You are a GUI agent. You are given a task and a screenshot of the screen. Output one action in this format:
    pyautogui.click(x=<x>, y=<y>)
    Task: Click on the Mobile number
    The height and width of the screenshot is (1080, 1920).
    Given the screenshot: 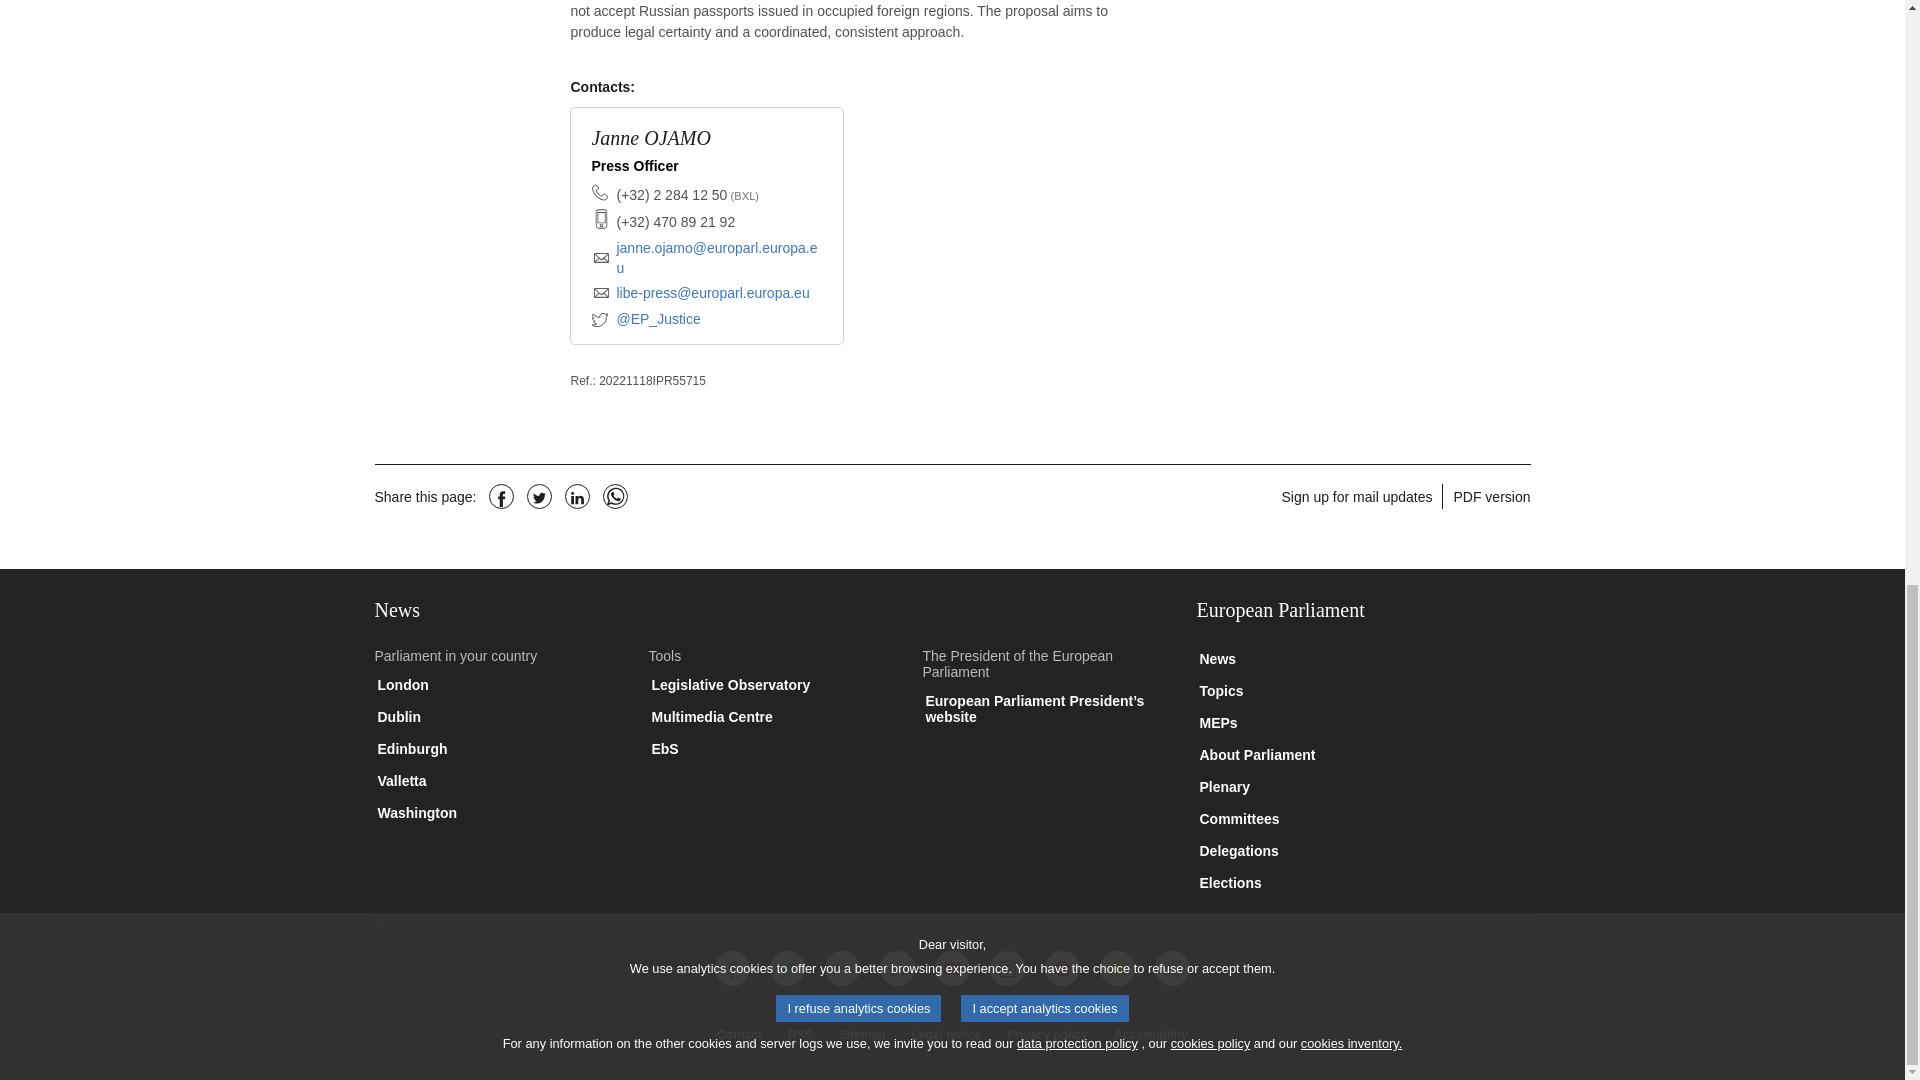 What is the action you would take?
    pyautogui.click(x=676, y=222)
    